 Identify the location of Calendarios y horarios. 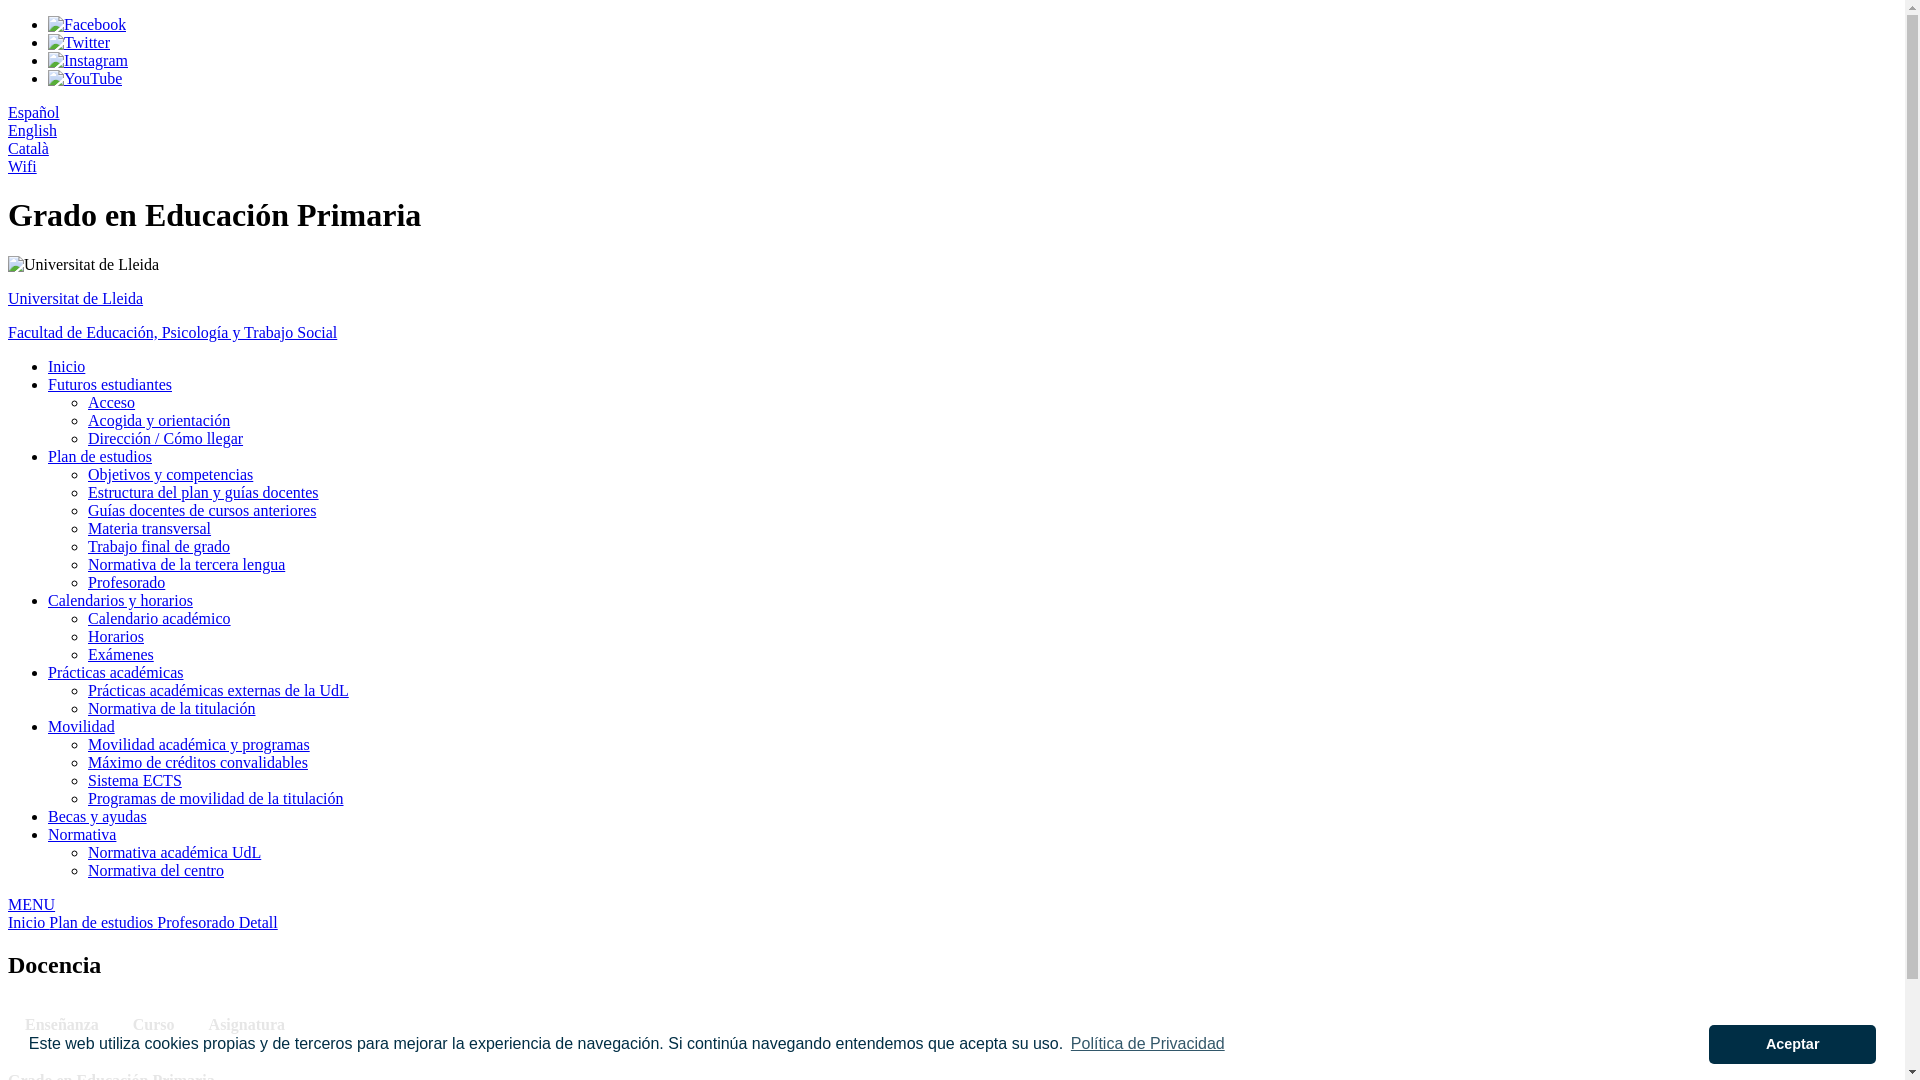
(120, 600).